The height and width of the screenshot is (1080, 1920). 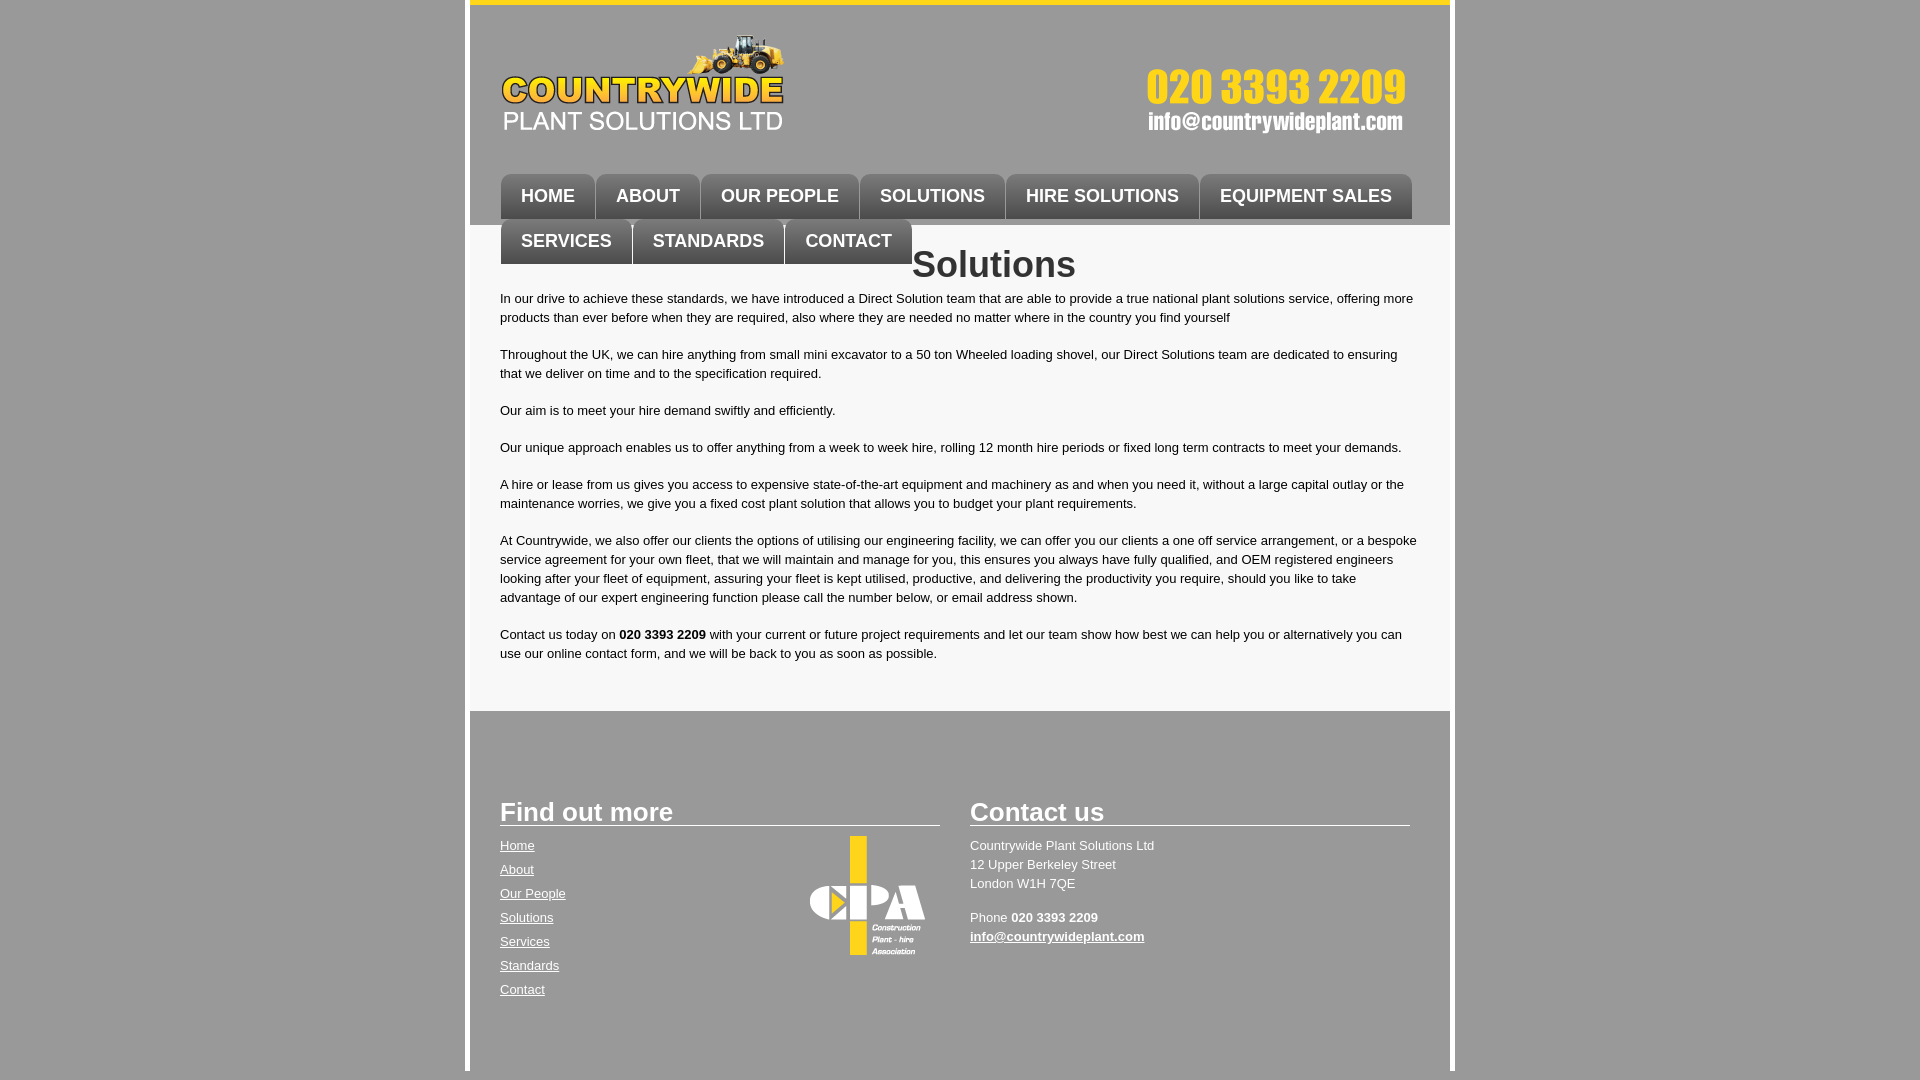 I want to click on Standards, so click(x=528, y=965).